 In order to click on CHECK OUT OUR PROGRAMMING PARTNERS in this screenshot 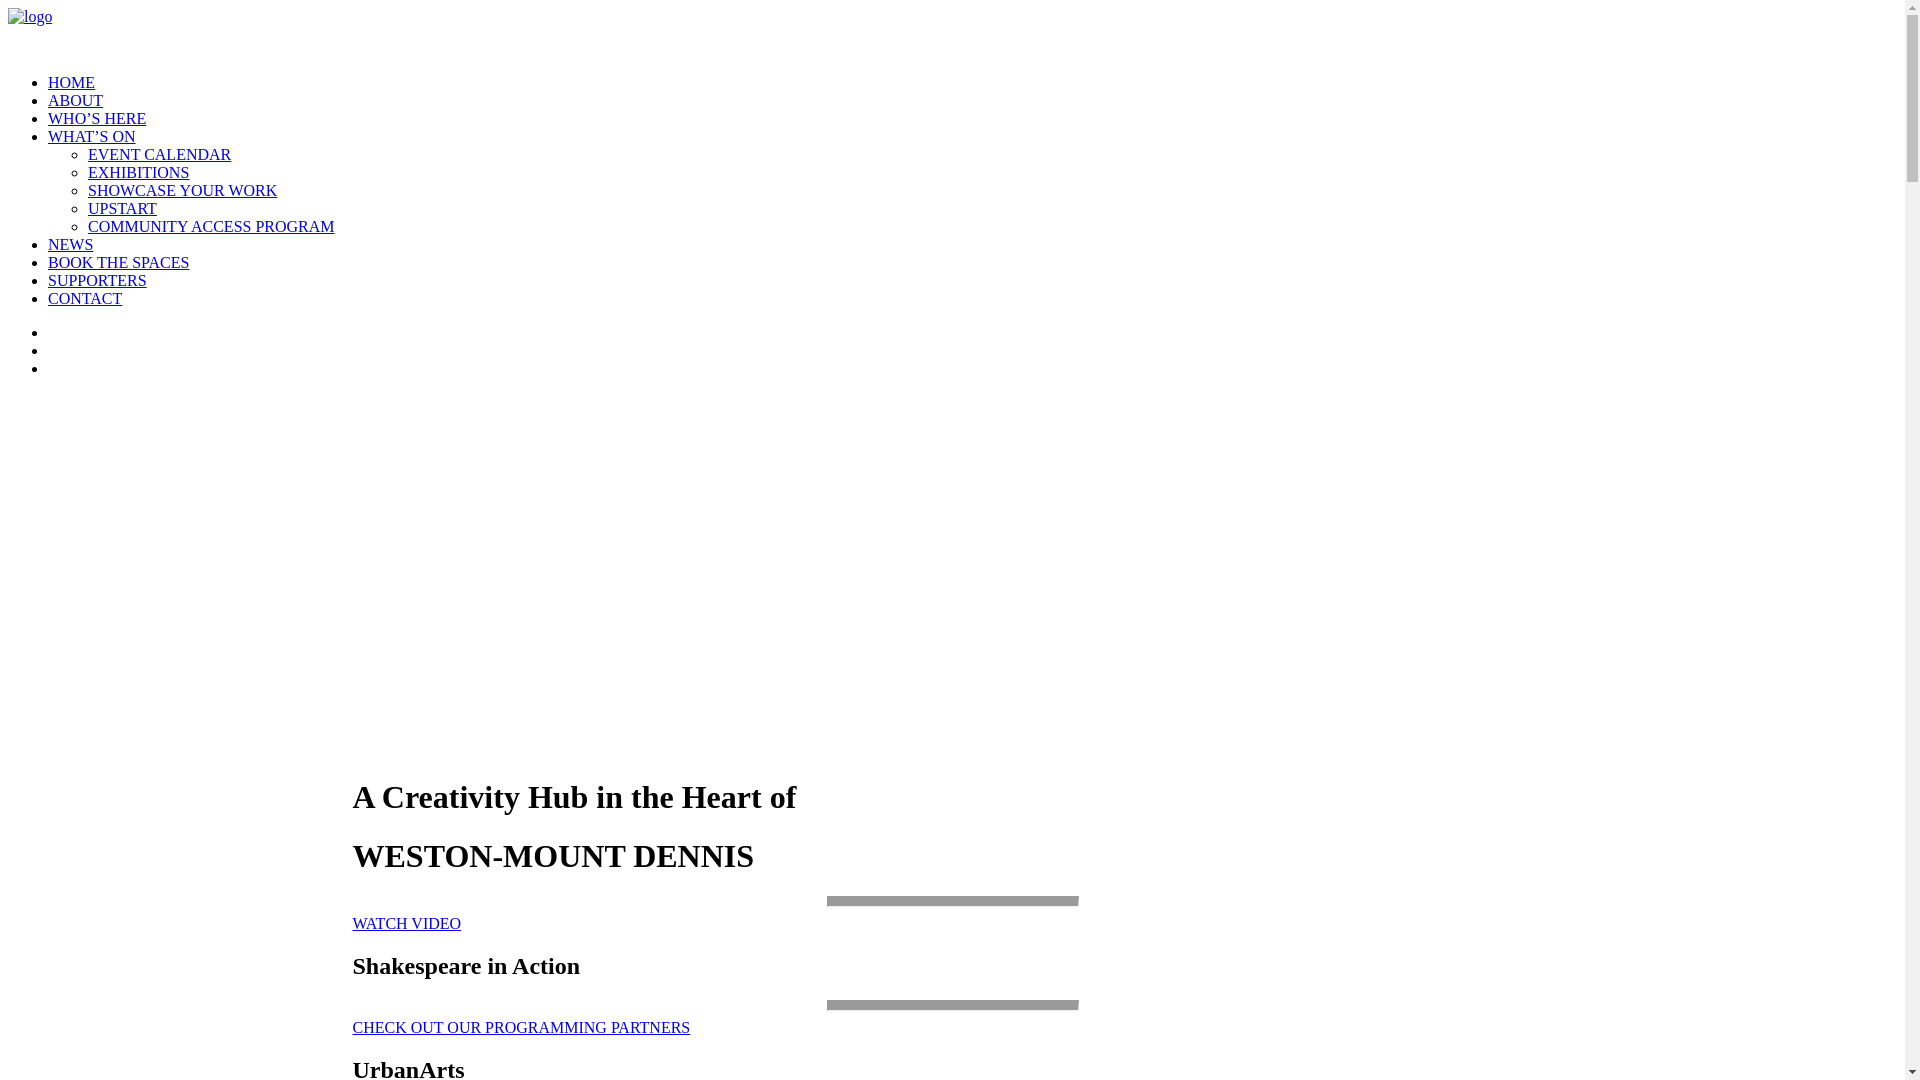, I will do `click(521, 1028)`.